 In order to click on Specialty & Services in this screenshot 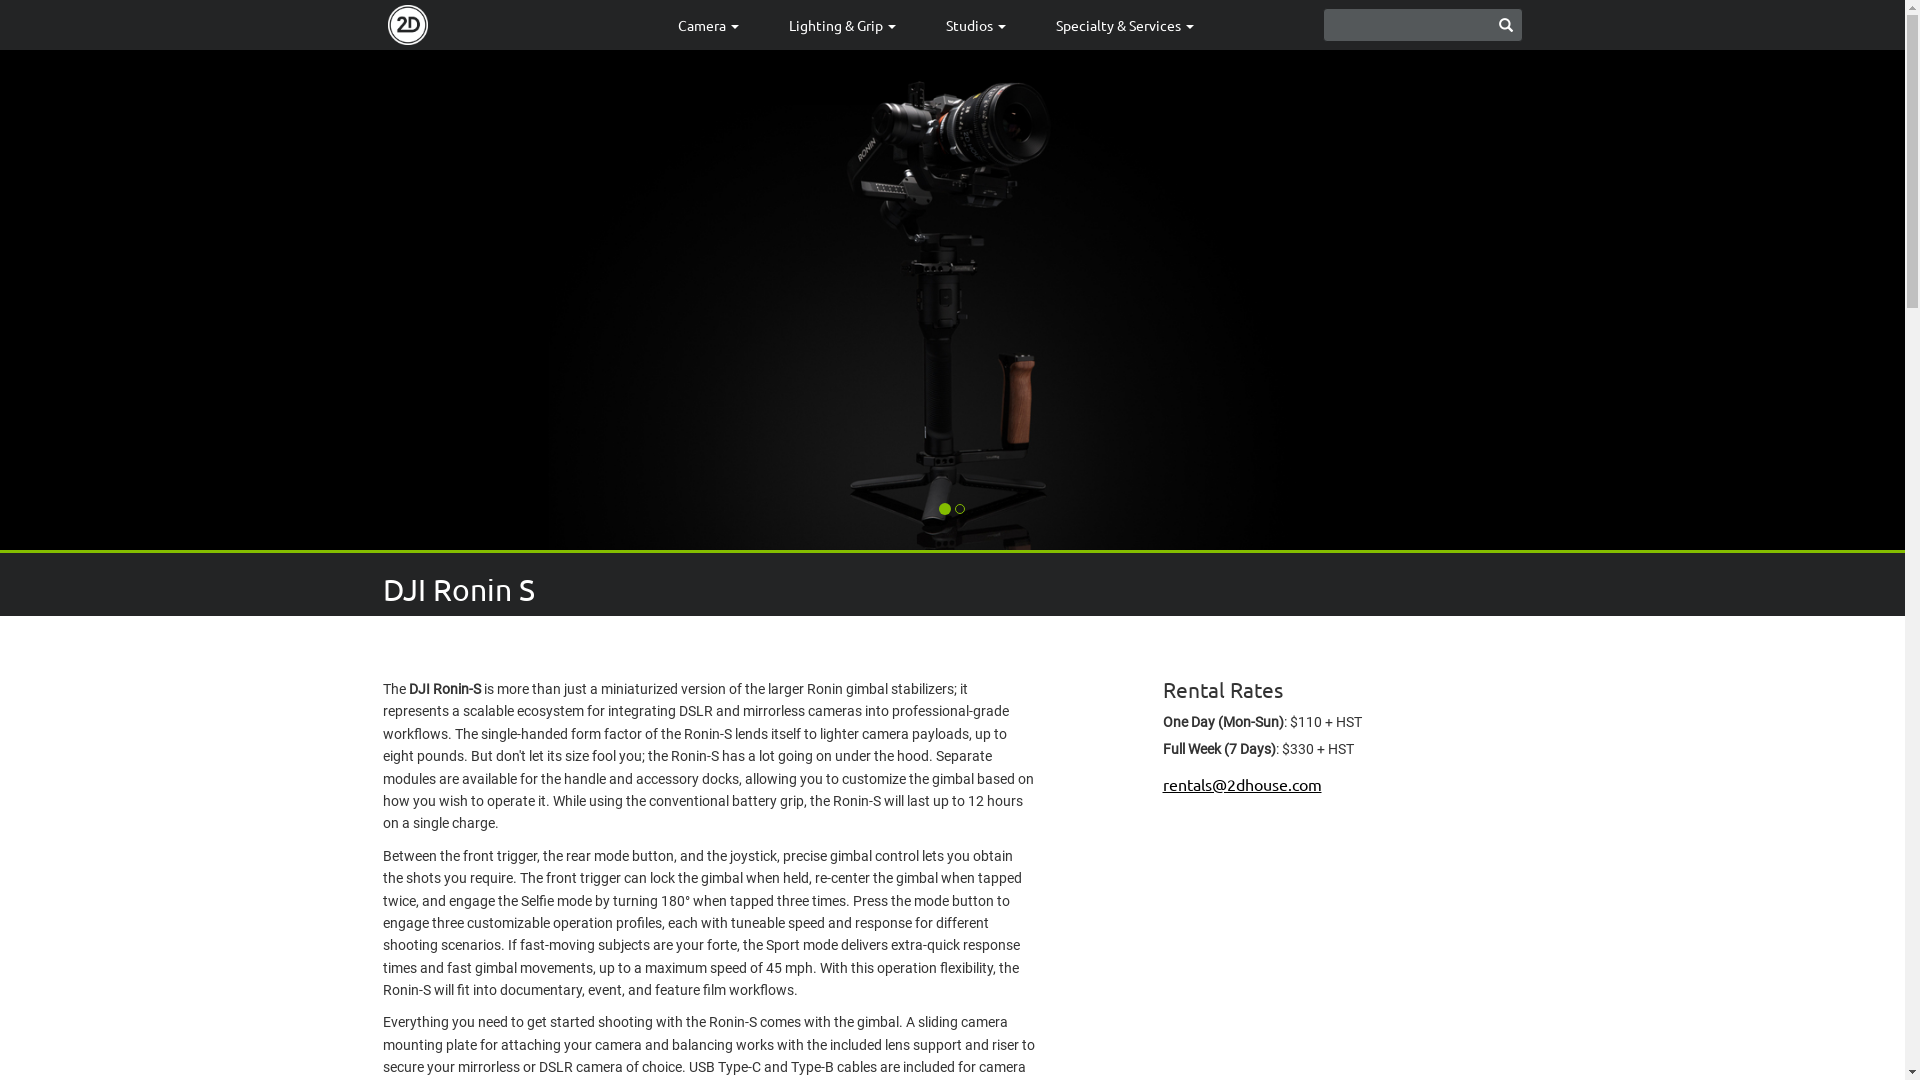, I will do `click(1124, 25)`.